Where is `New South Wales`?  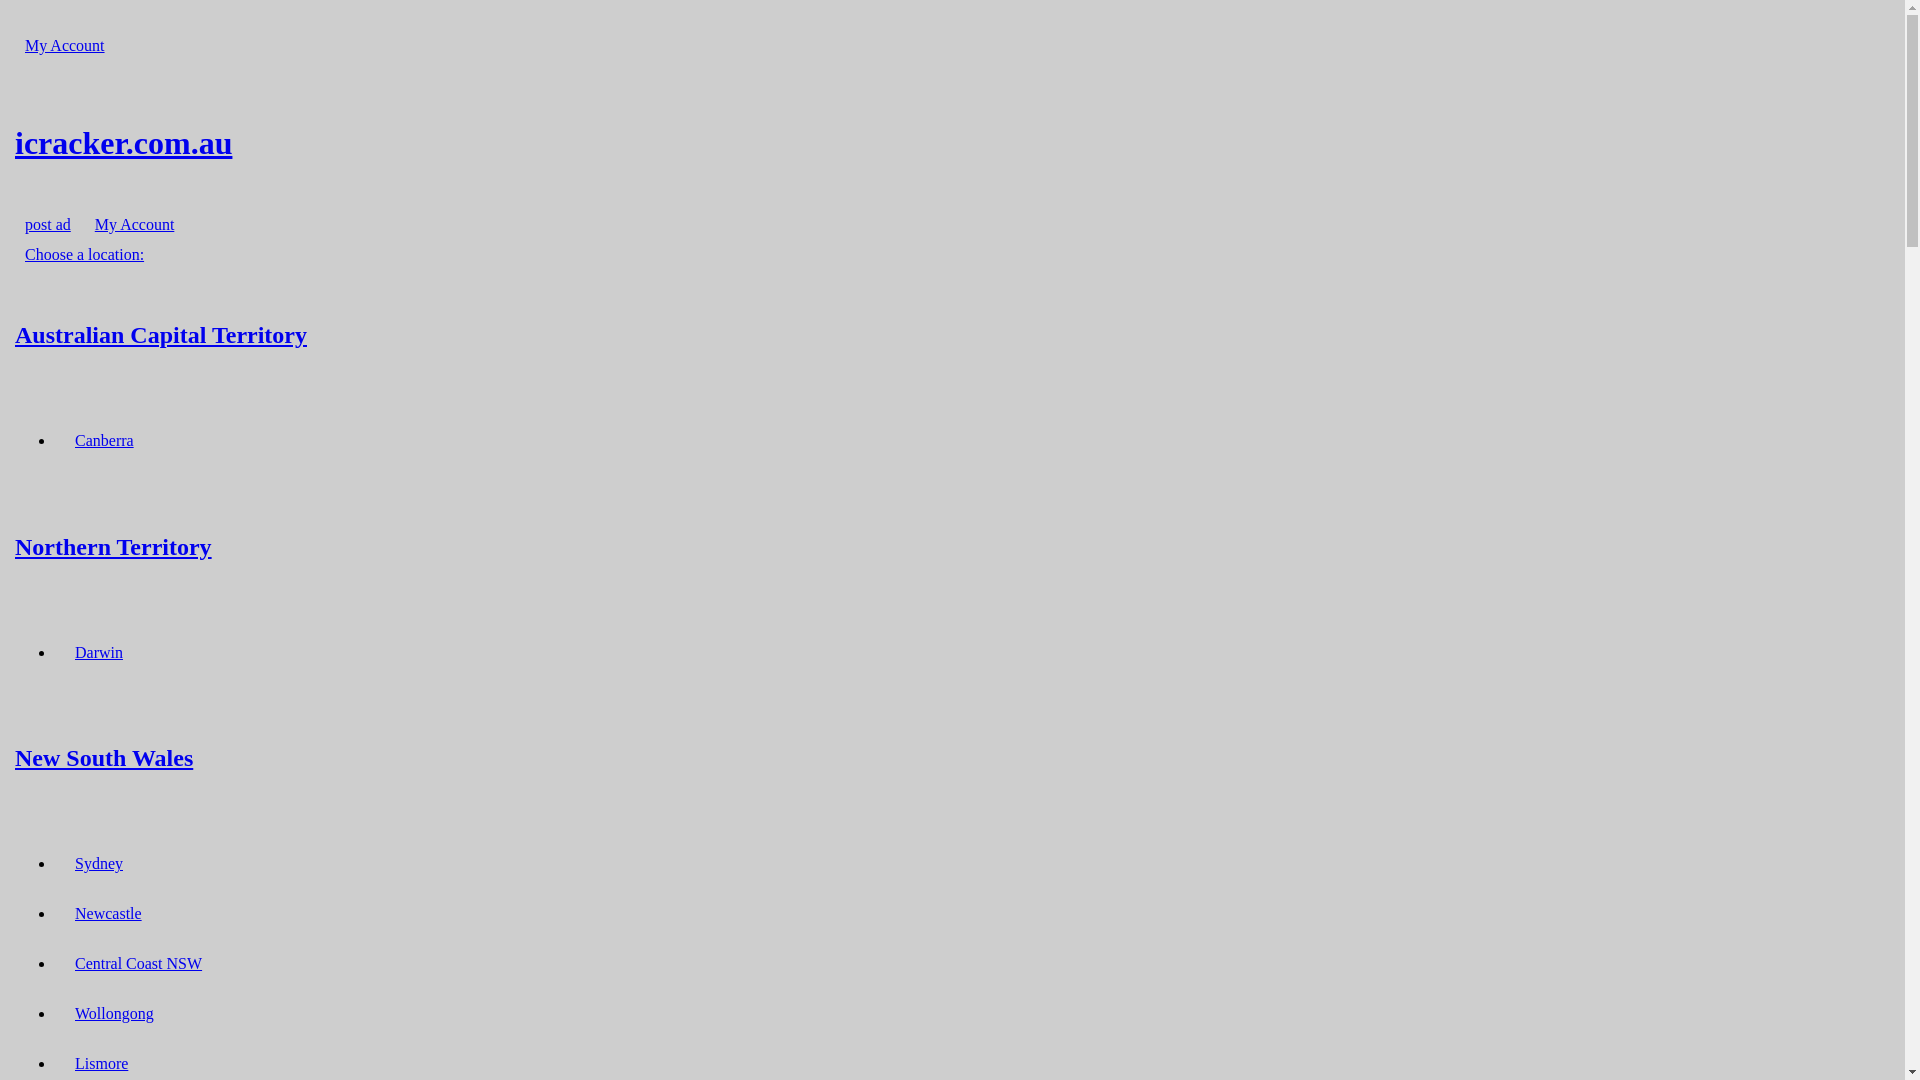 New South Wales is located at coordinates (952, 758).